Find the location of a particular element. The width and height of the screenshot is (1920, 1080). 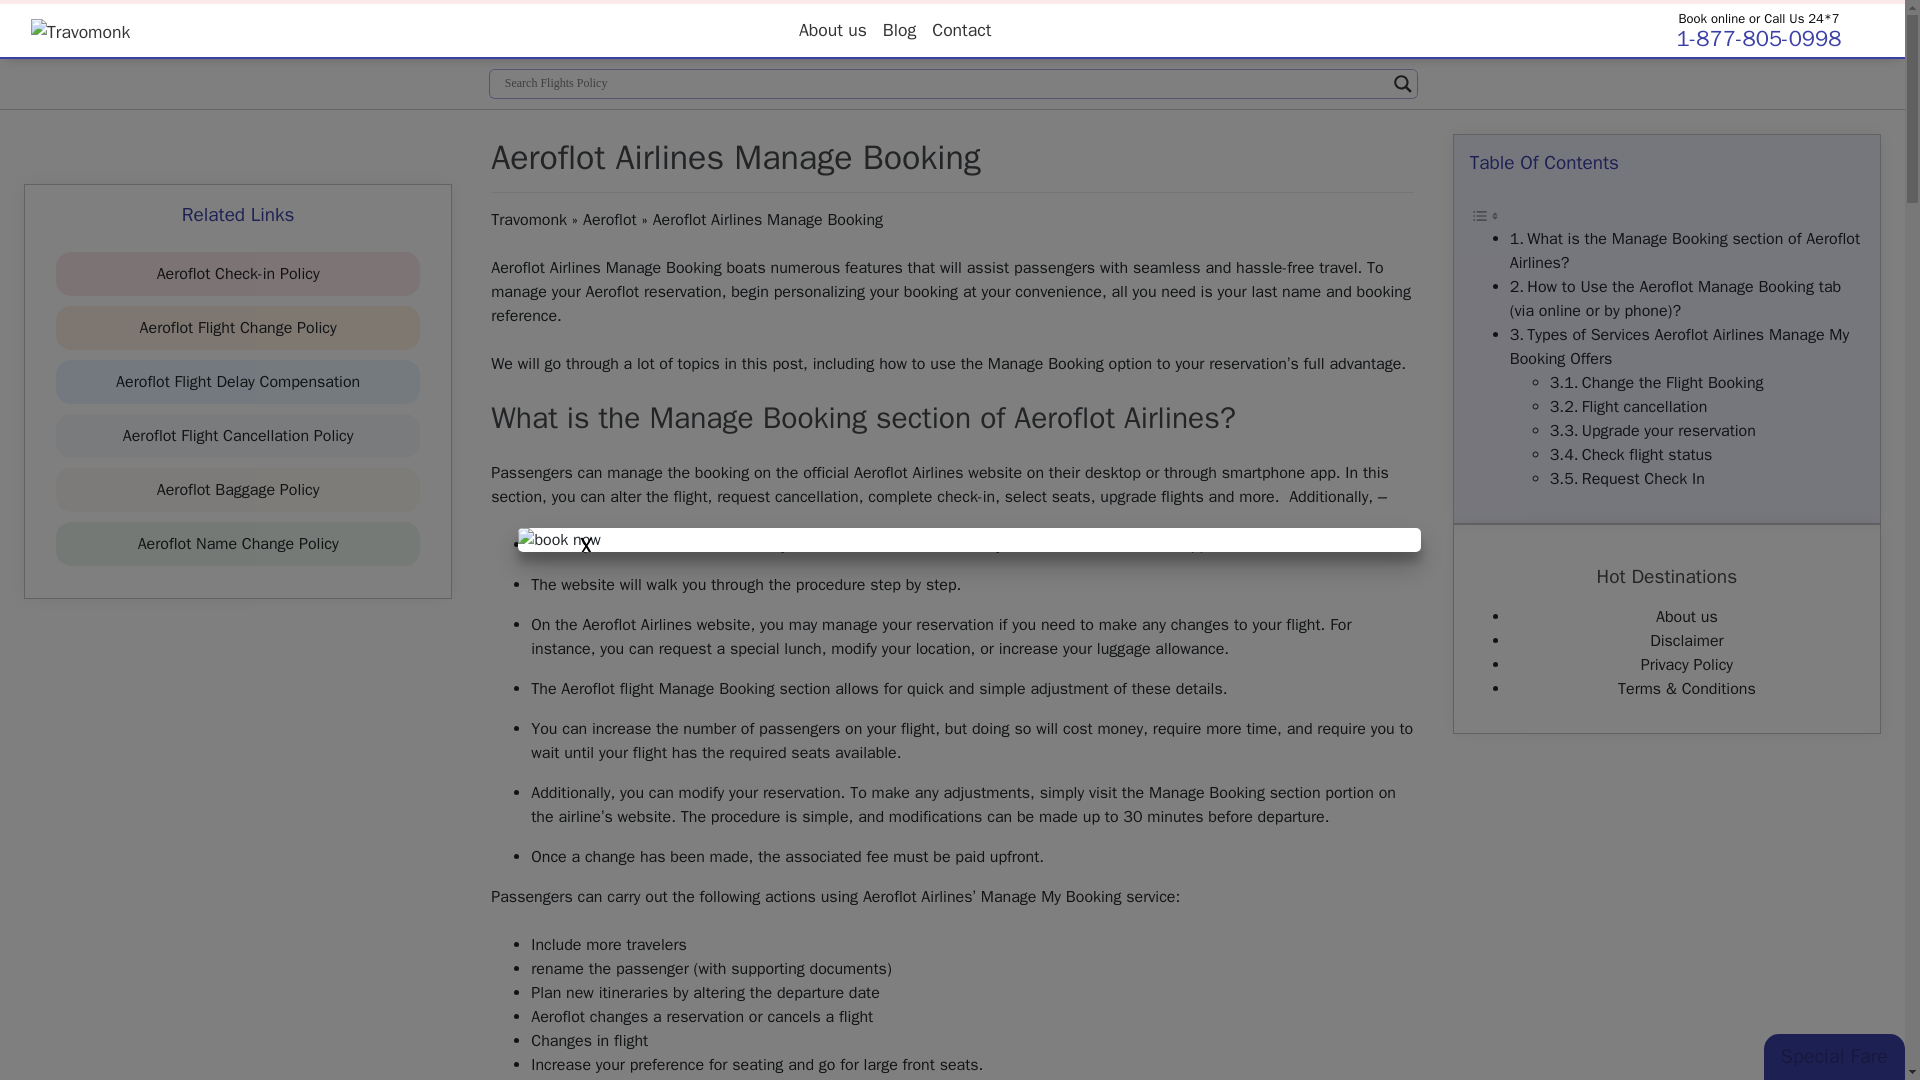

About us is located at coordinates (833, 29).